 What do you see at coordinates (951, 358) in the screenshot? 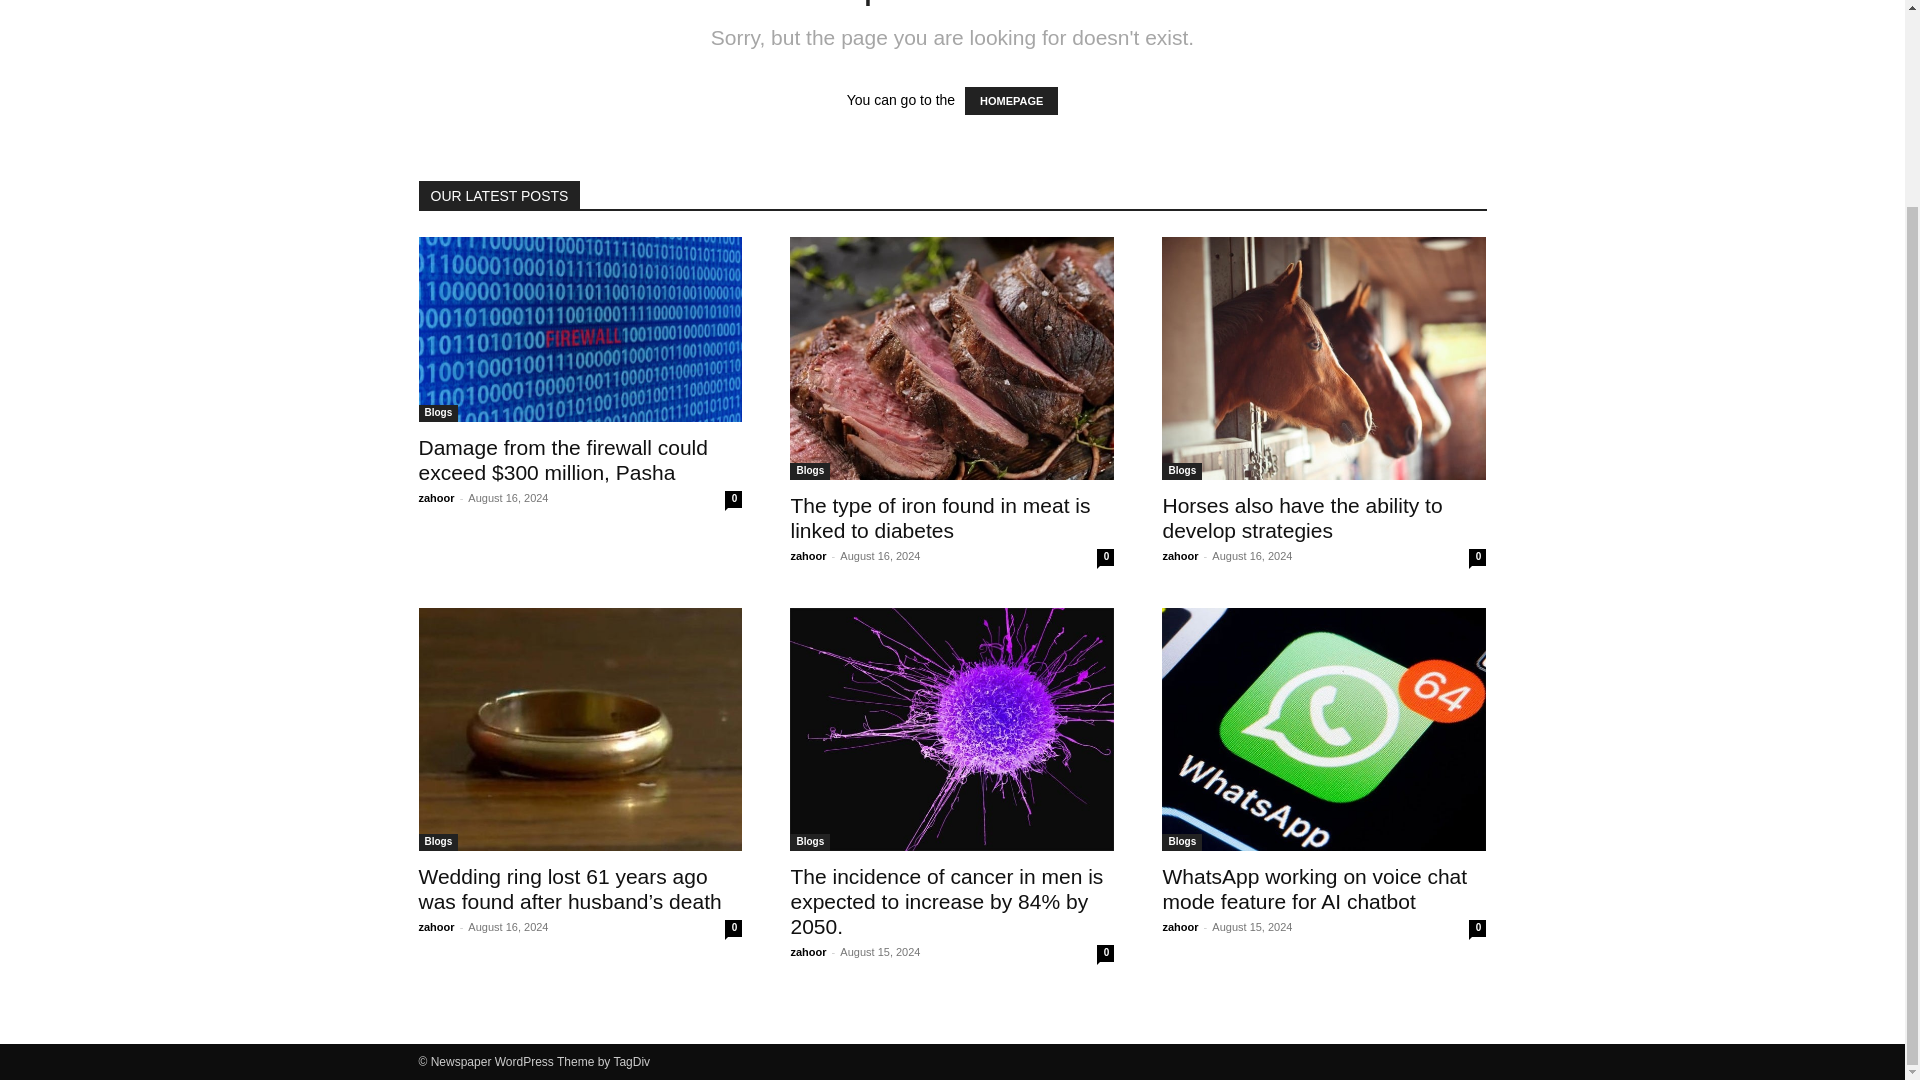
I see `The type of iron found in meat is linked to diabetes` at bounding box center [951, 358].